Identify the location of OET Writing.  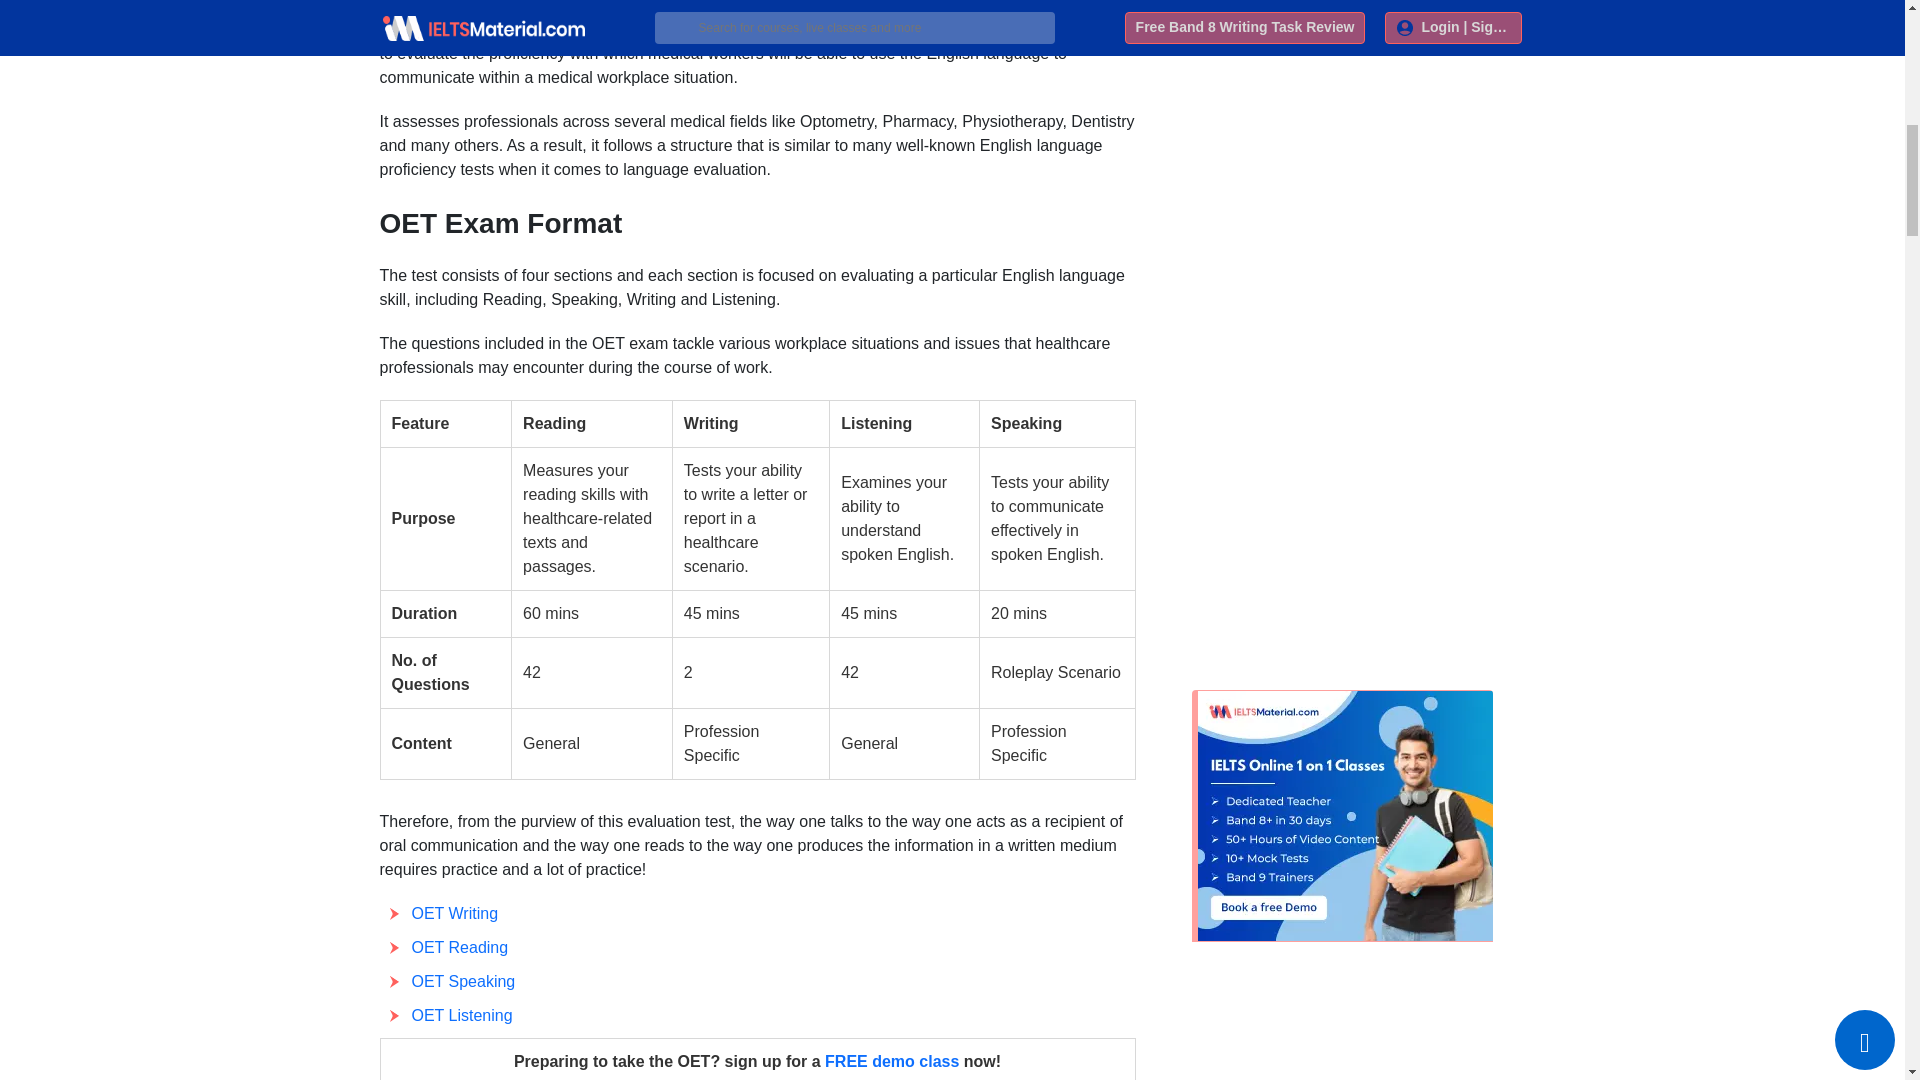
(456, 914).